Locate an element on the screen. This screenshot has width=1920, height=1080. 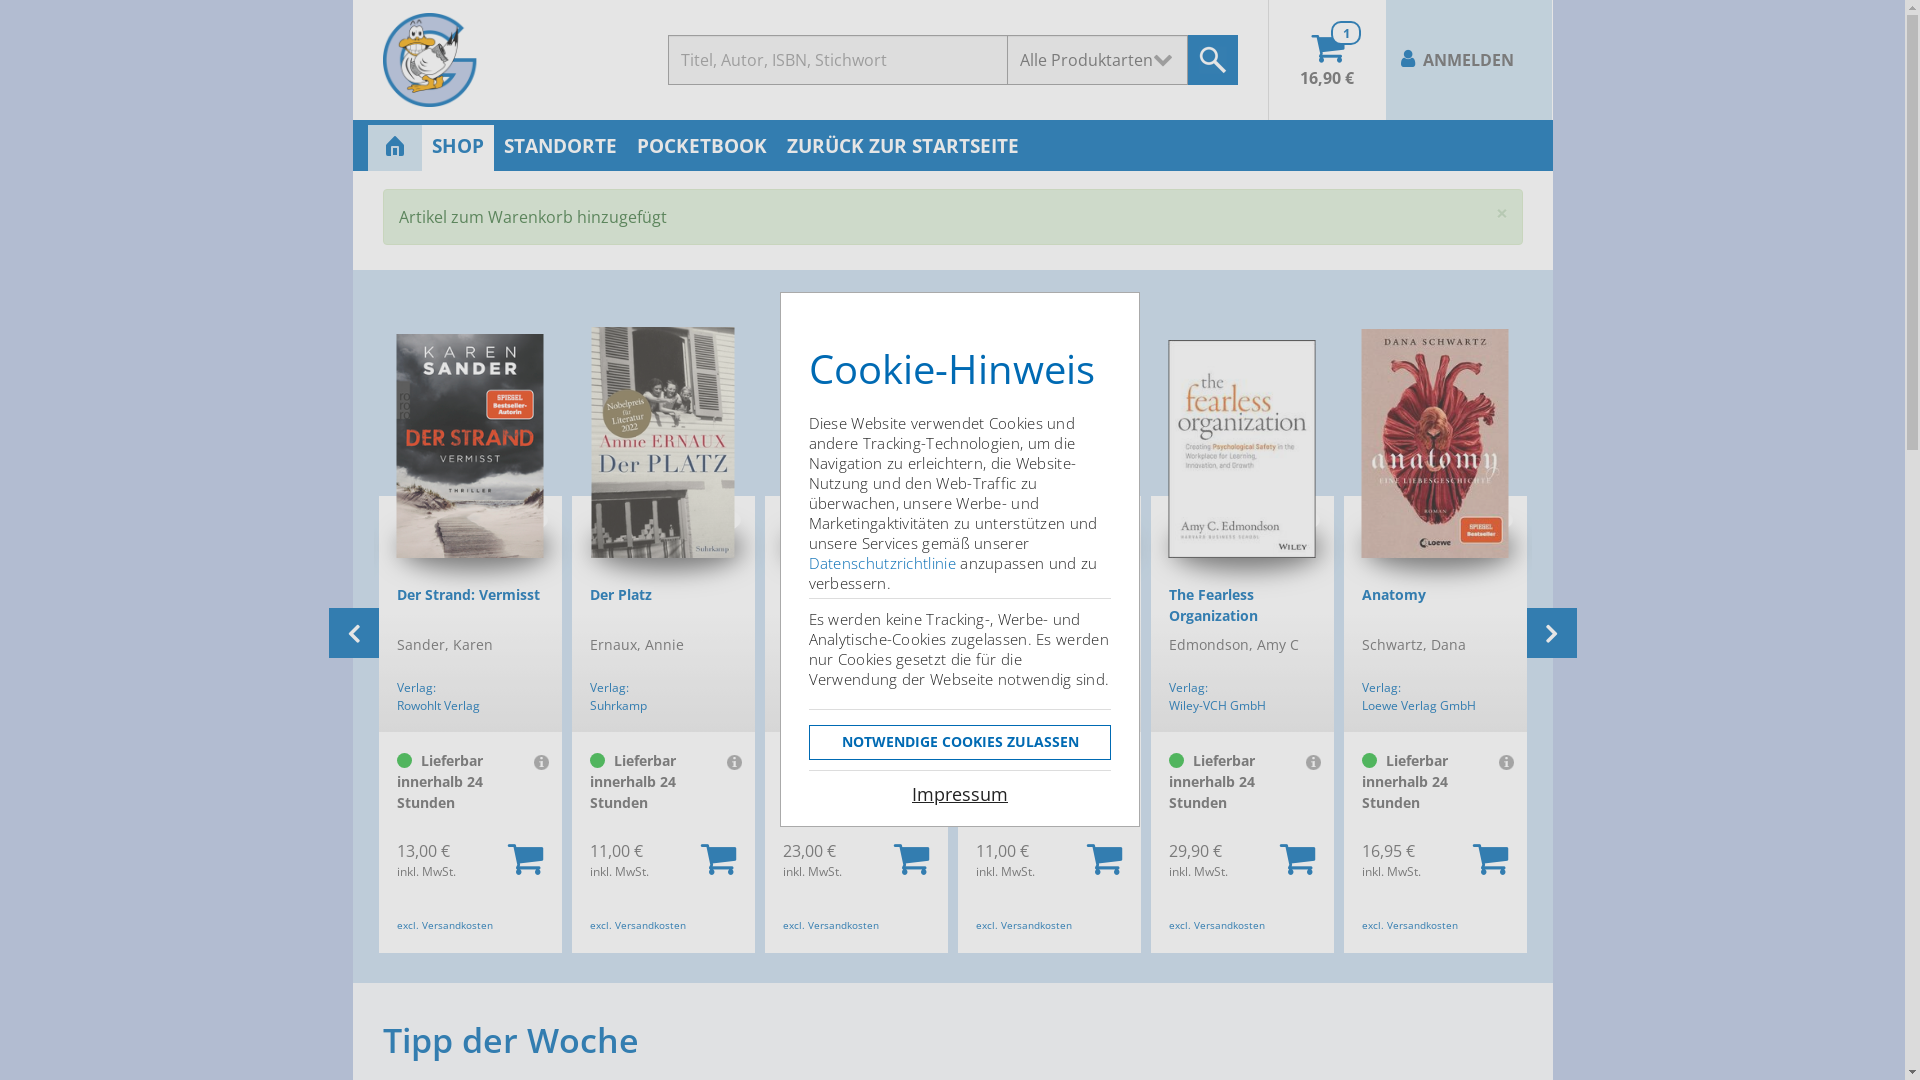
Edmondson, Amy C is located at coordinates (1436, 656).